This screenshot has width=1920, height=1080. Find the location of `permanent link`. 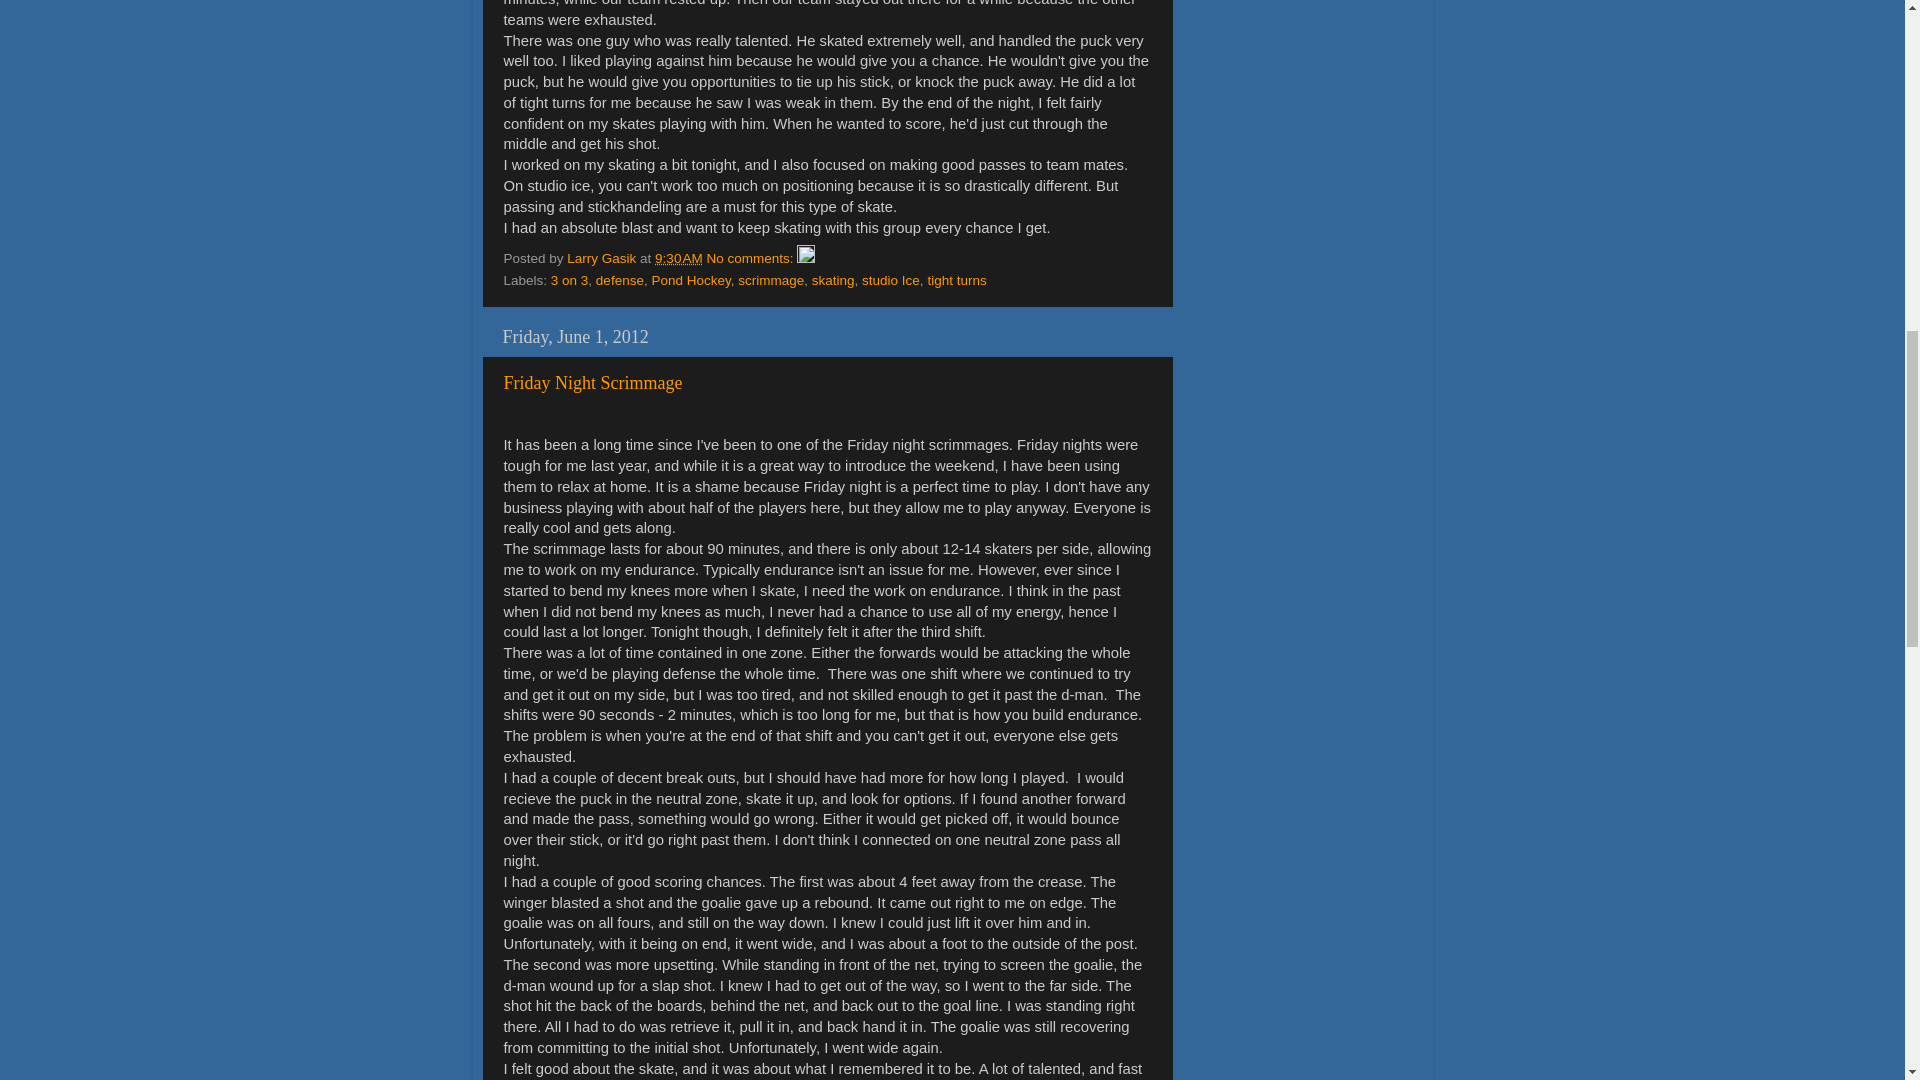

permanent link is located at coordinates (678, 258).